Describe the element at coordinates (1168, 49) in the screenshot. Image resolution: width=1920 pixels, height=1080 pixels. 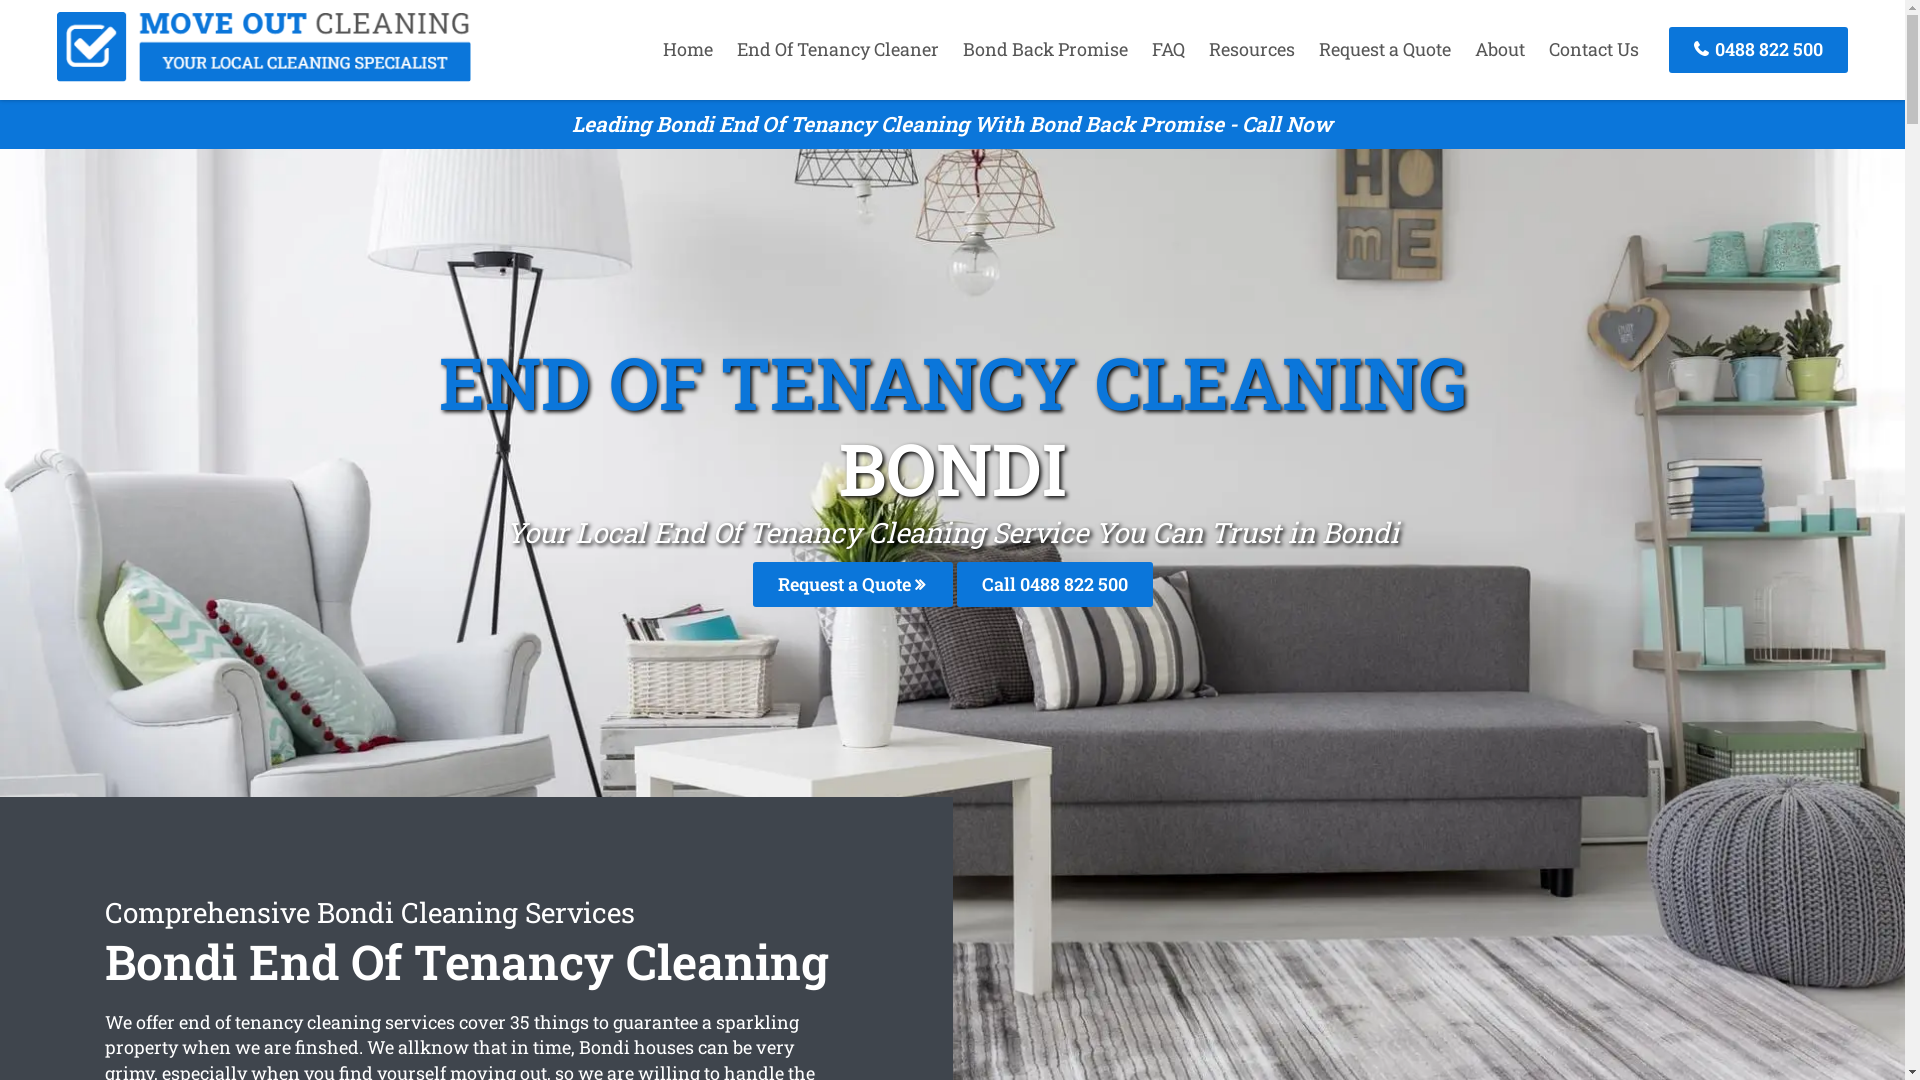
I see `FAQ` at that location.